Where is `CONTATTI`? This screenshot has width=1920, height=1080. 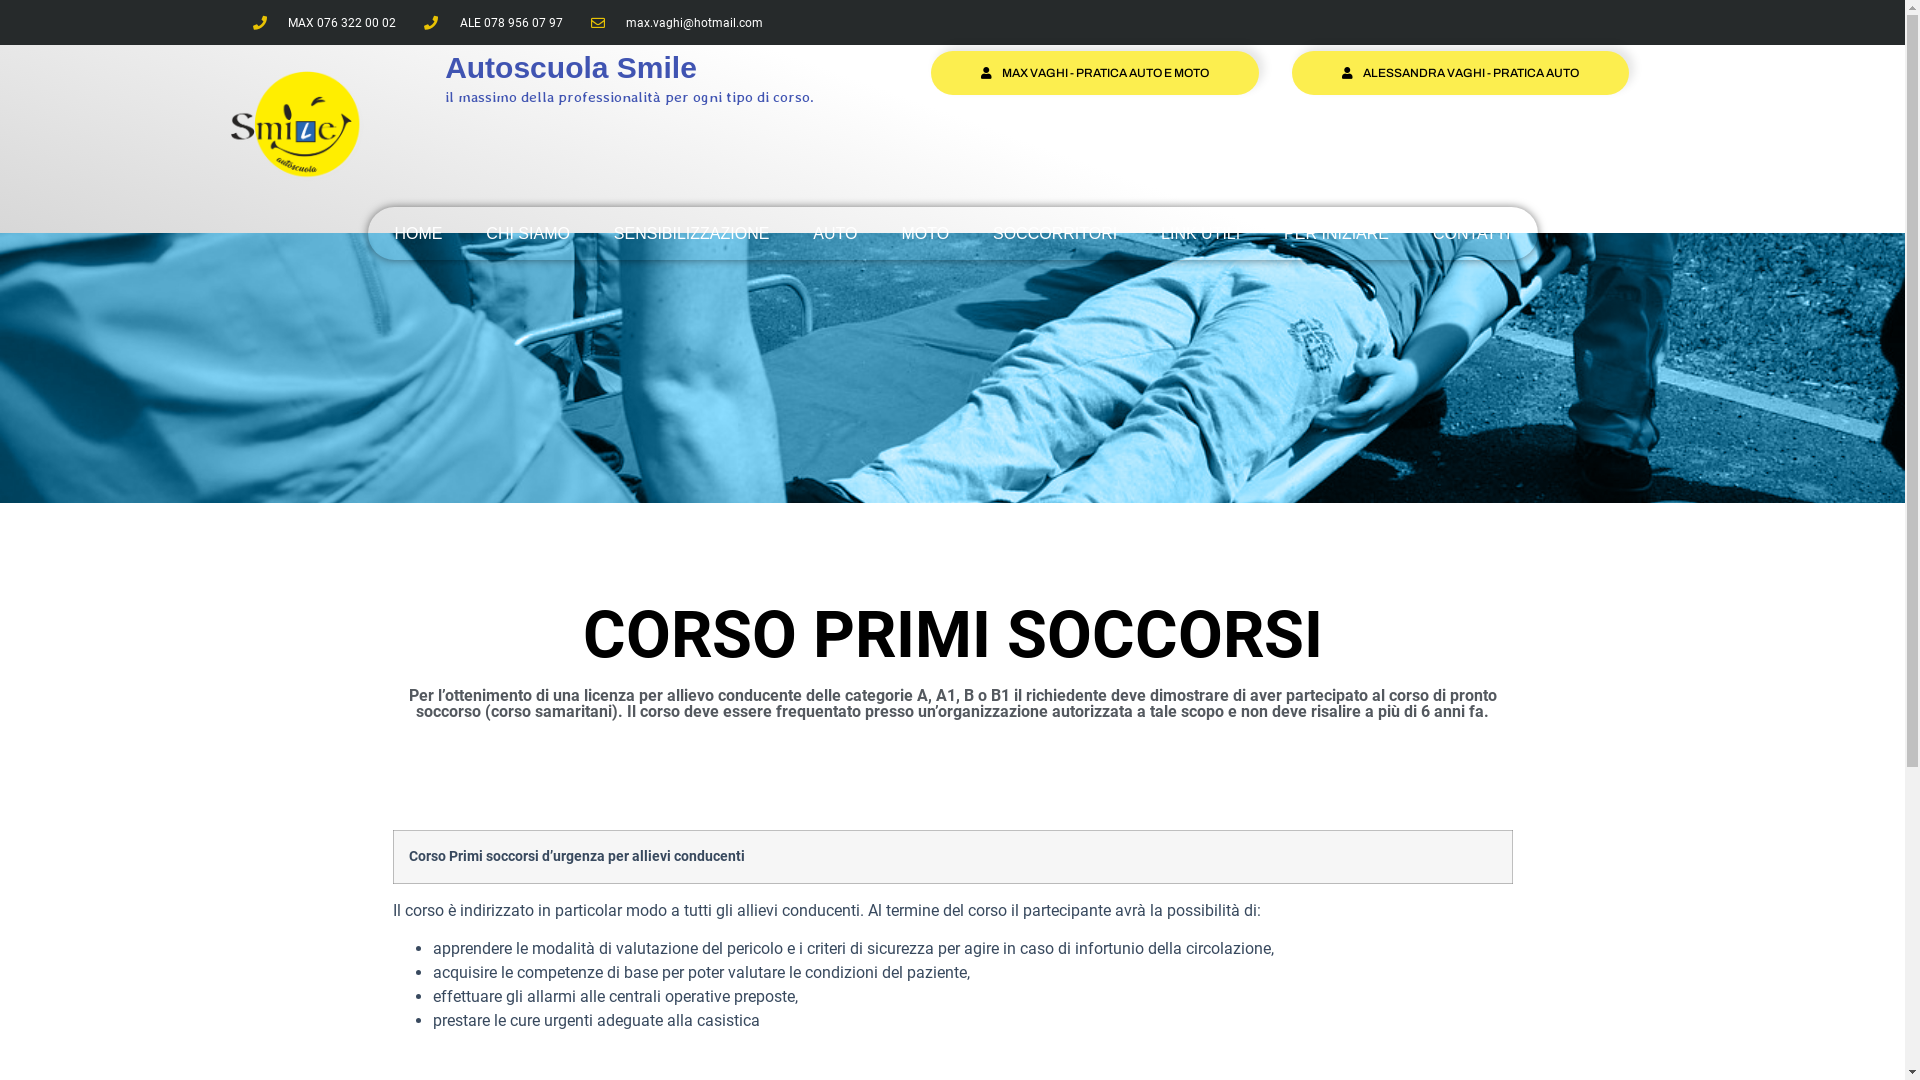
CONTATTI is located at coordinates (1472, 234).